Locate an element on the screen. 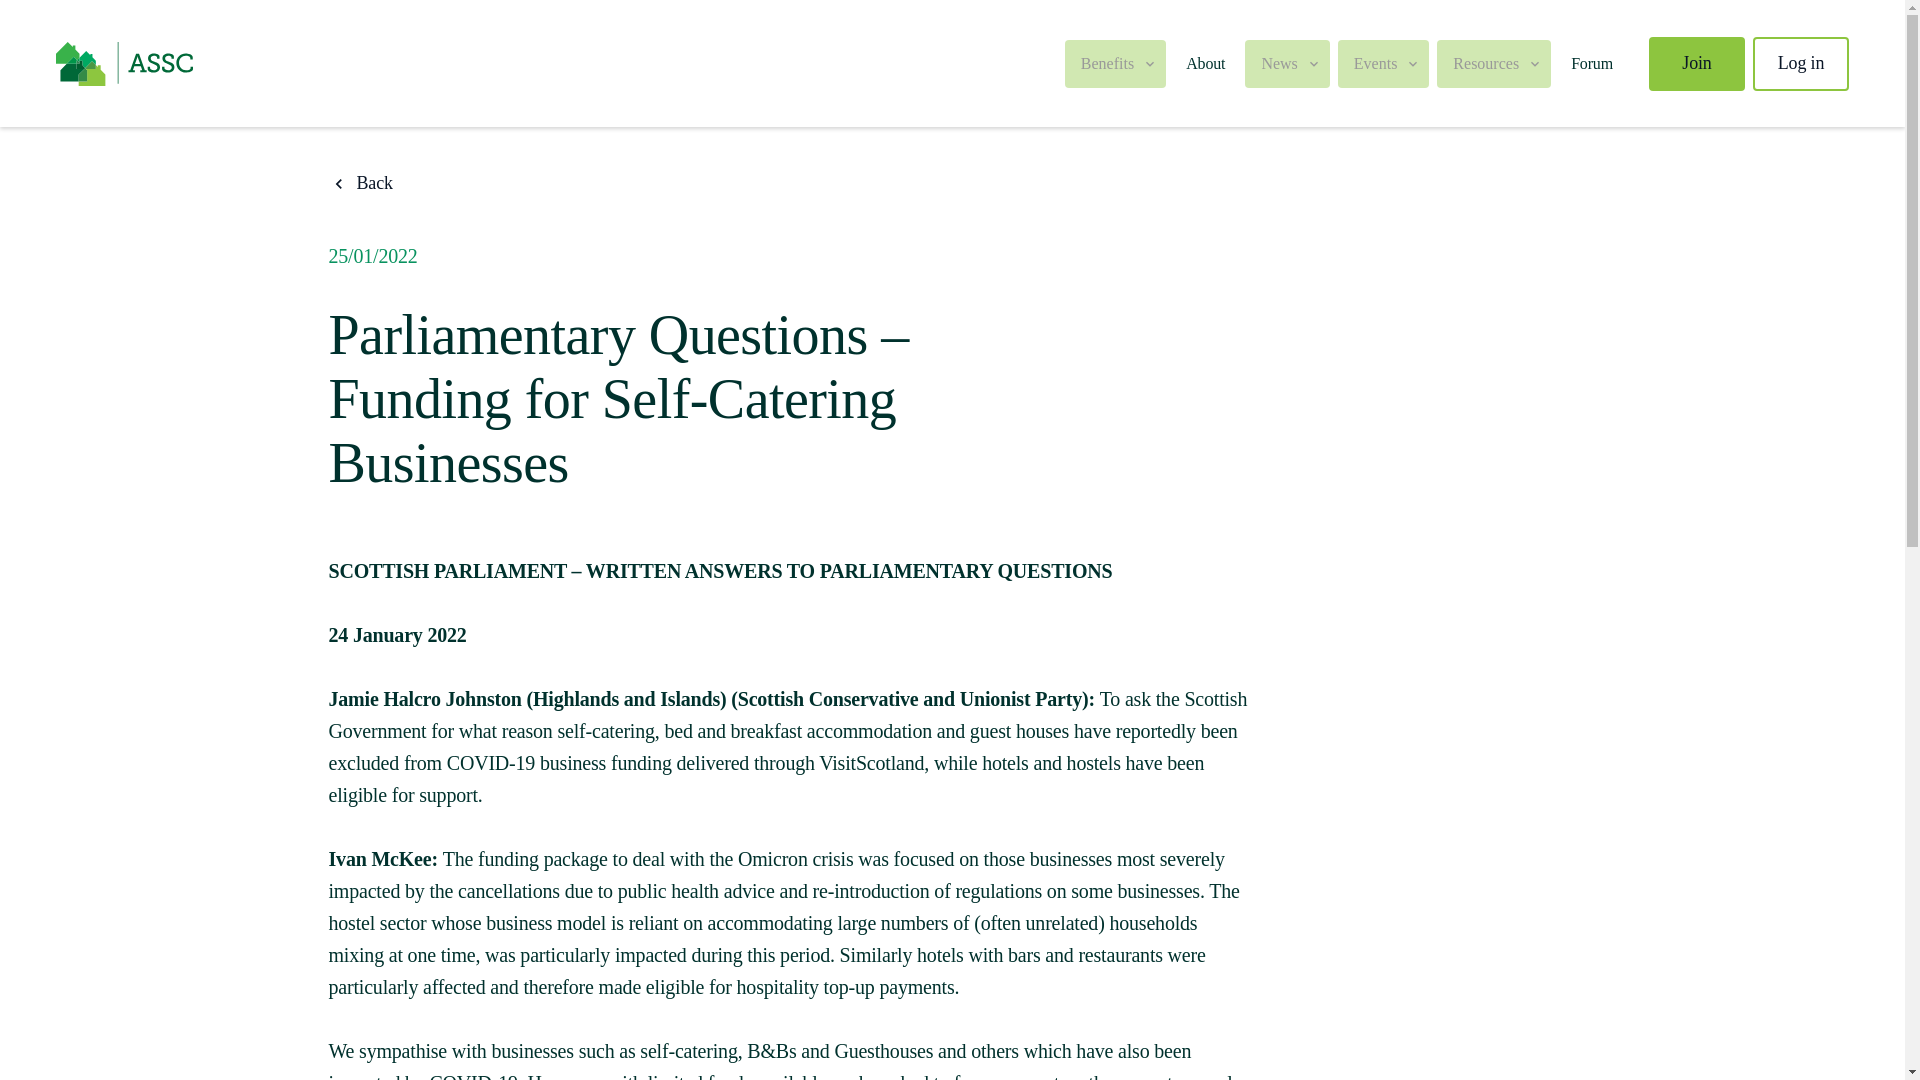 The image size is (1920, 1080). About is located at coordinates (1204, 62).